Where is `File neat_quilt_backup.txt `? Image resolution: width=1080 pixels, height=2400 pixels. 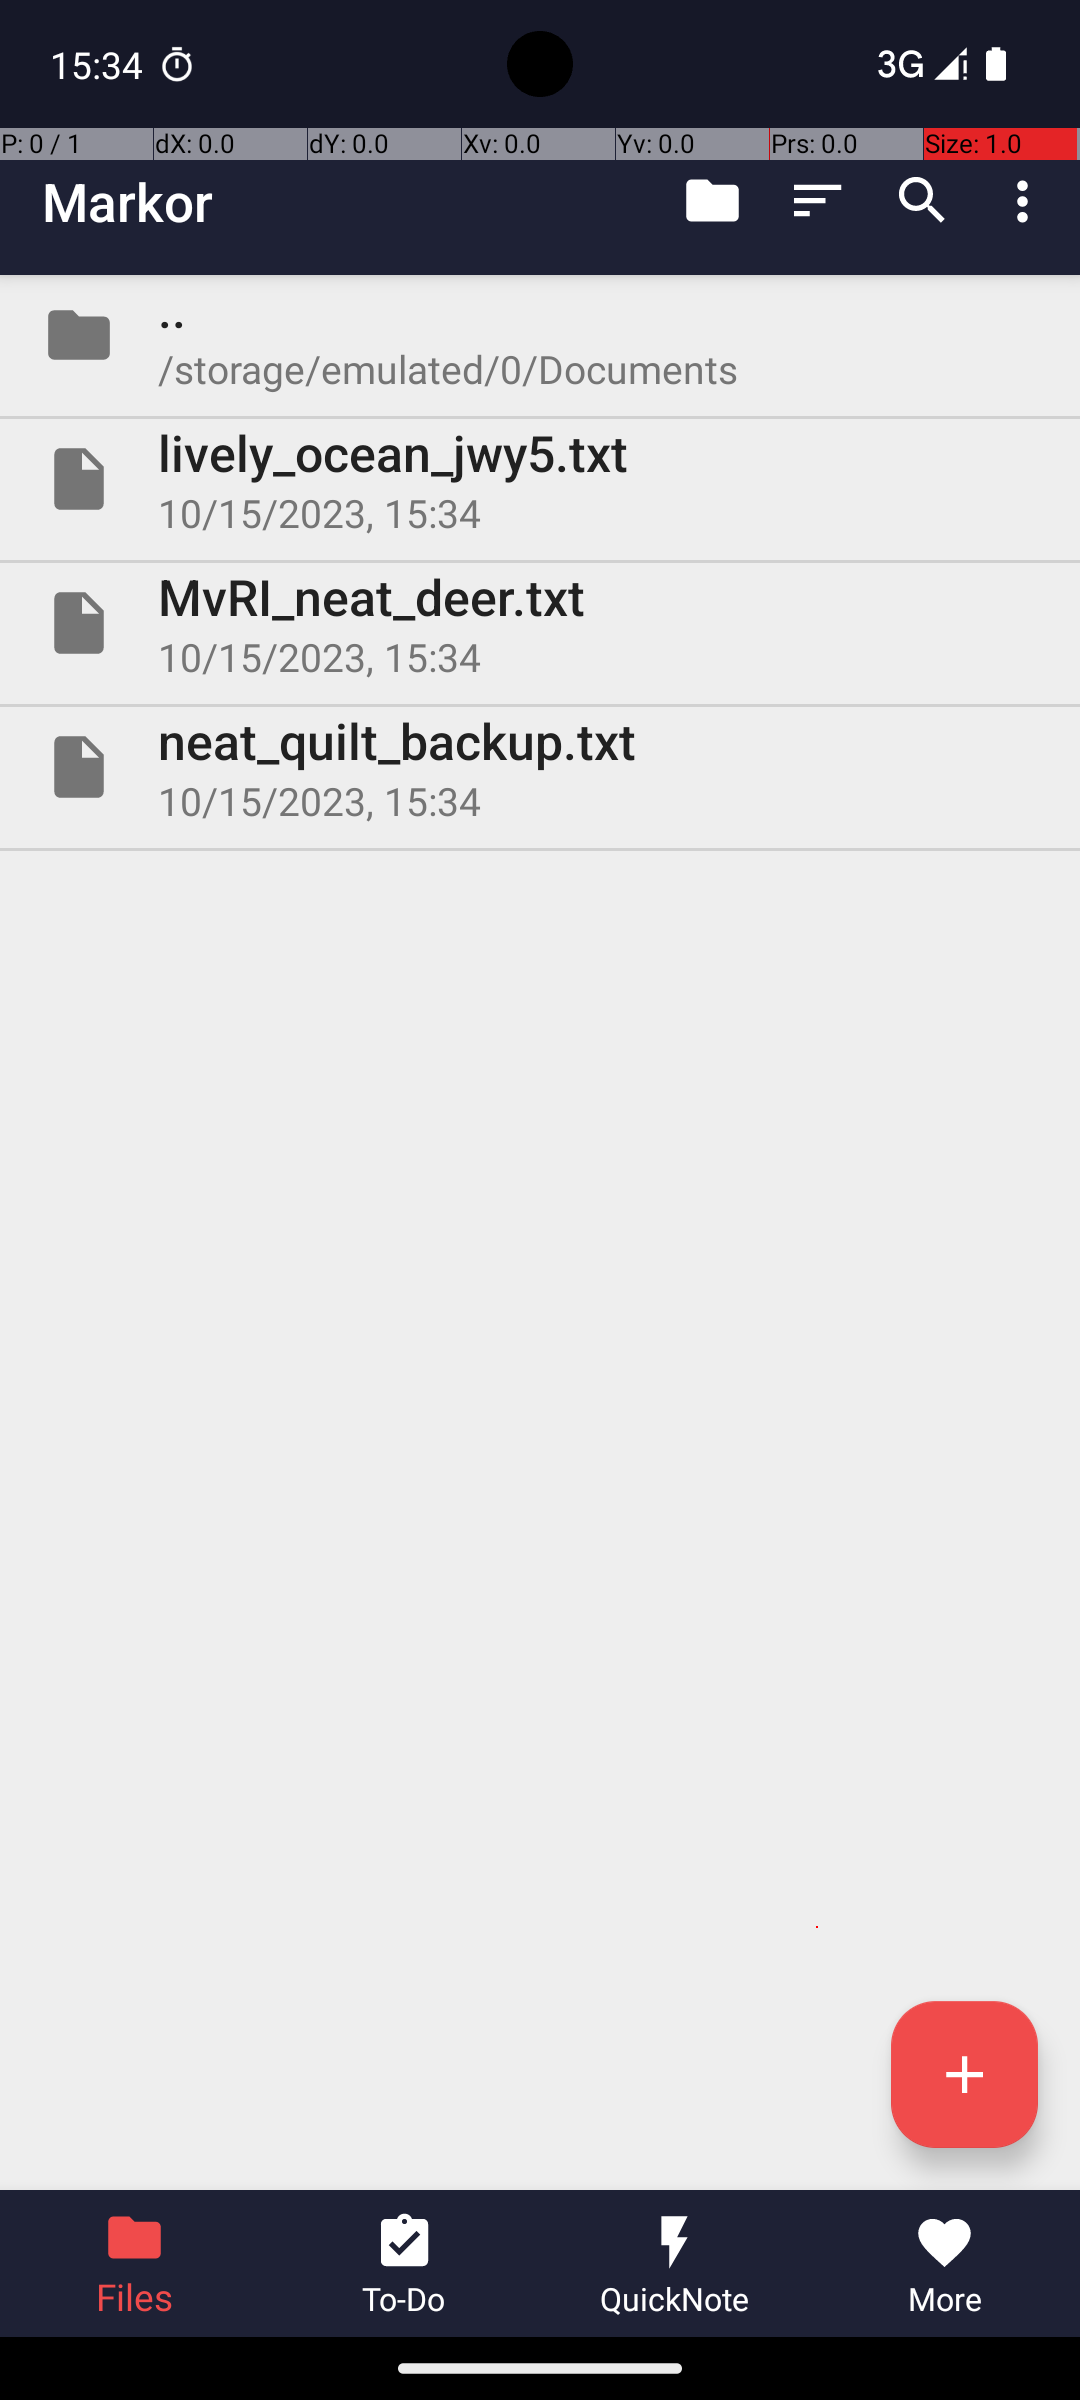
File neat_quilt_backup.txt  is located at coordinates (540, 766).